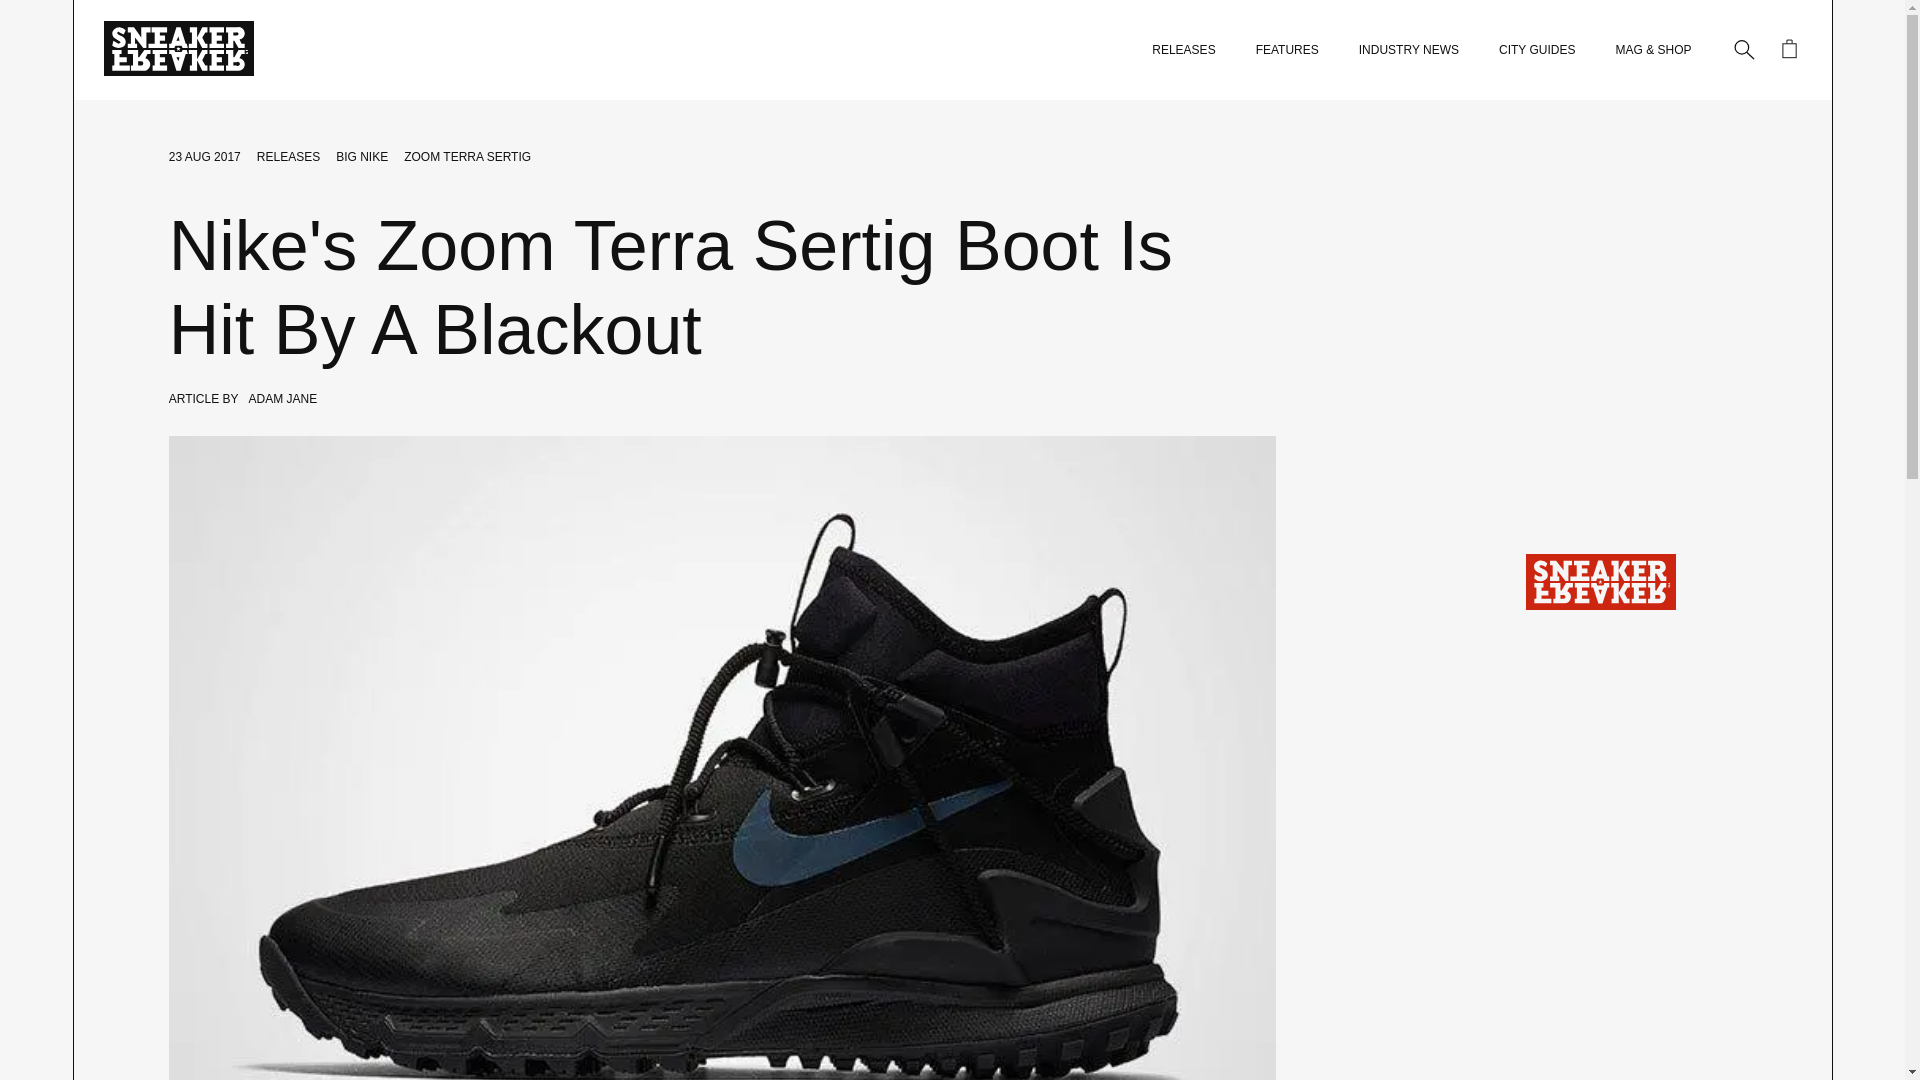 The image size is (1920, 1080). Describe the element at coordinates (1409, 50) in the screenshot. I see `INDUSTRY NEWS` at that location.